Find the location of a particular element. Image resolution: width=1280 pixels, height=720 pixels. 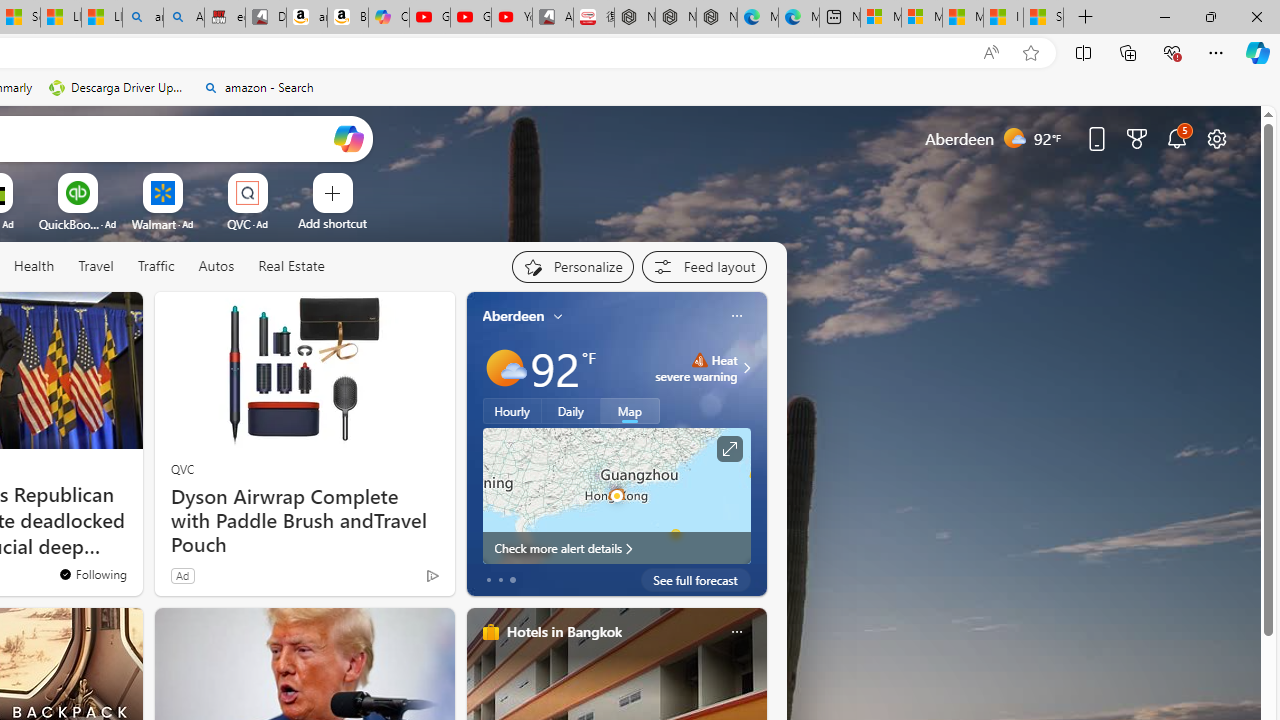

hotels-header-icon is located at coordinates (490, 632).